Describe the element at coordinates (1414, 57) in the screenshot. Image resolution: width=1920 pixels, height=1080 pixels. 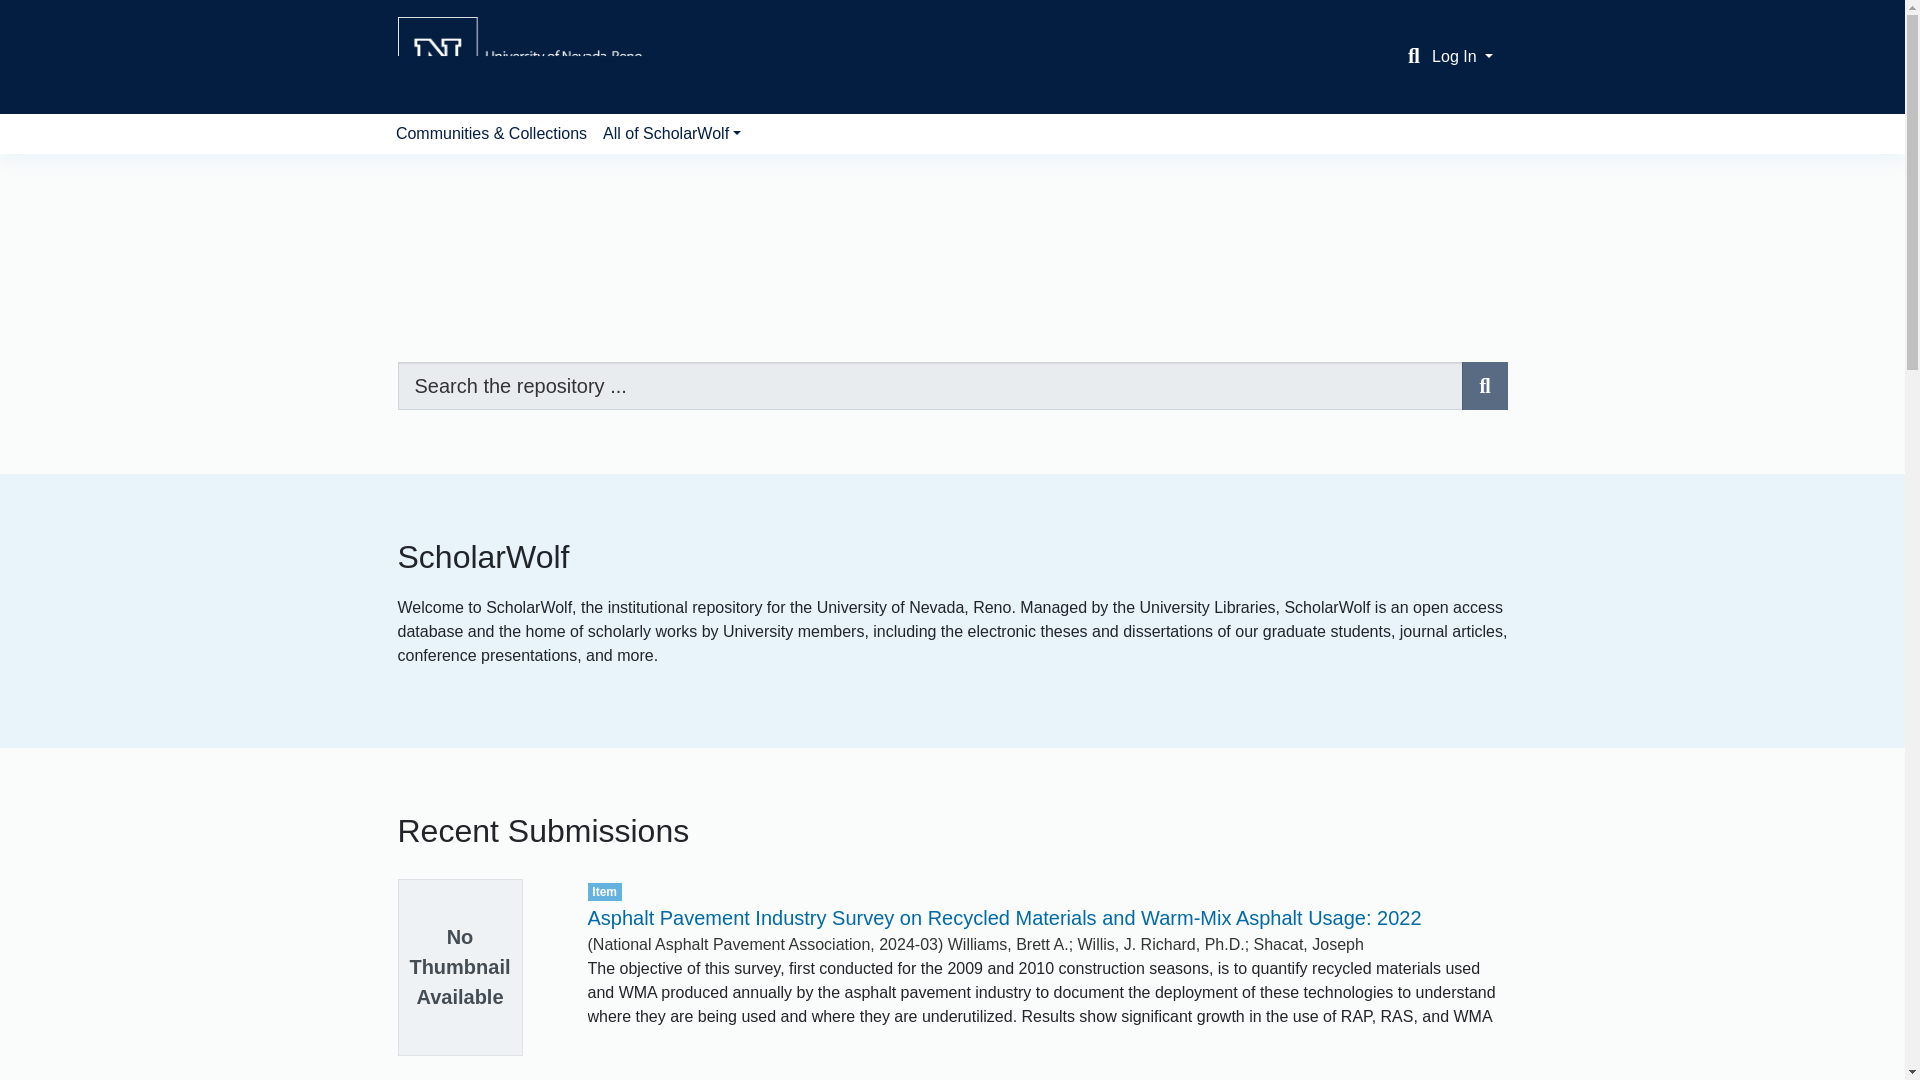
I see `Search` at that location.